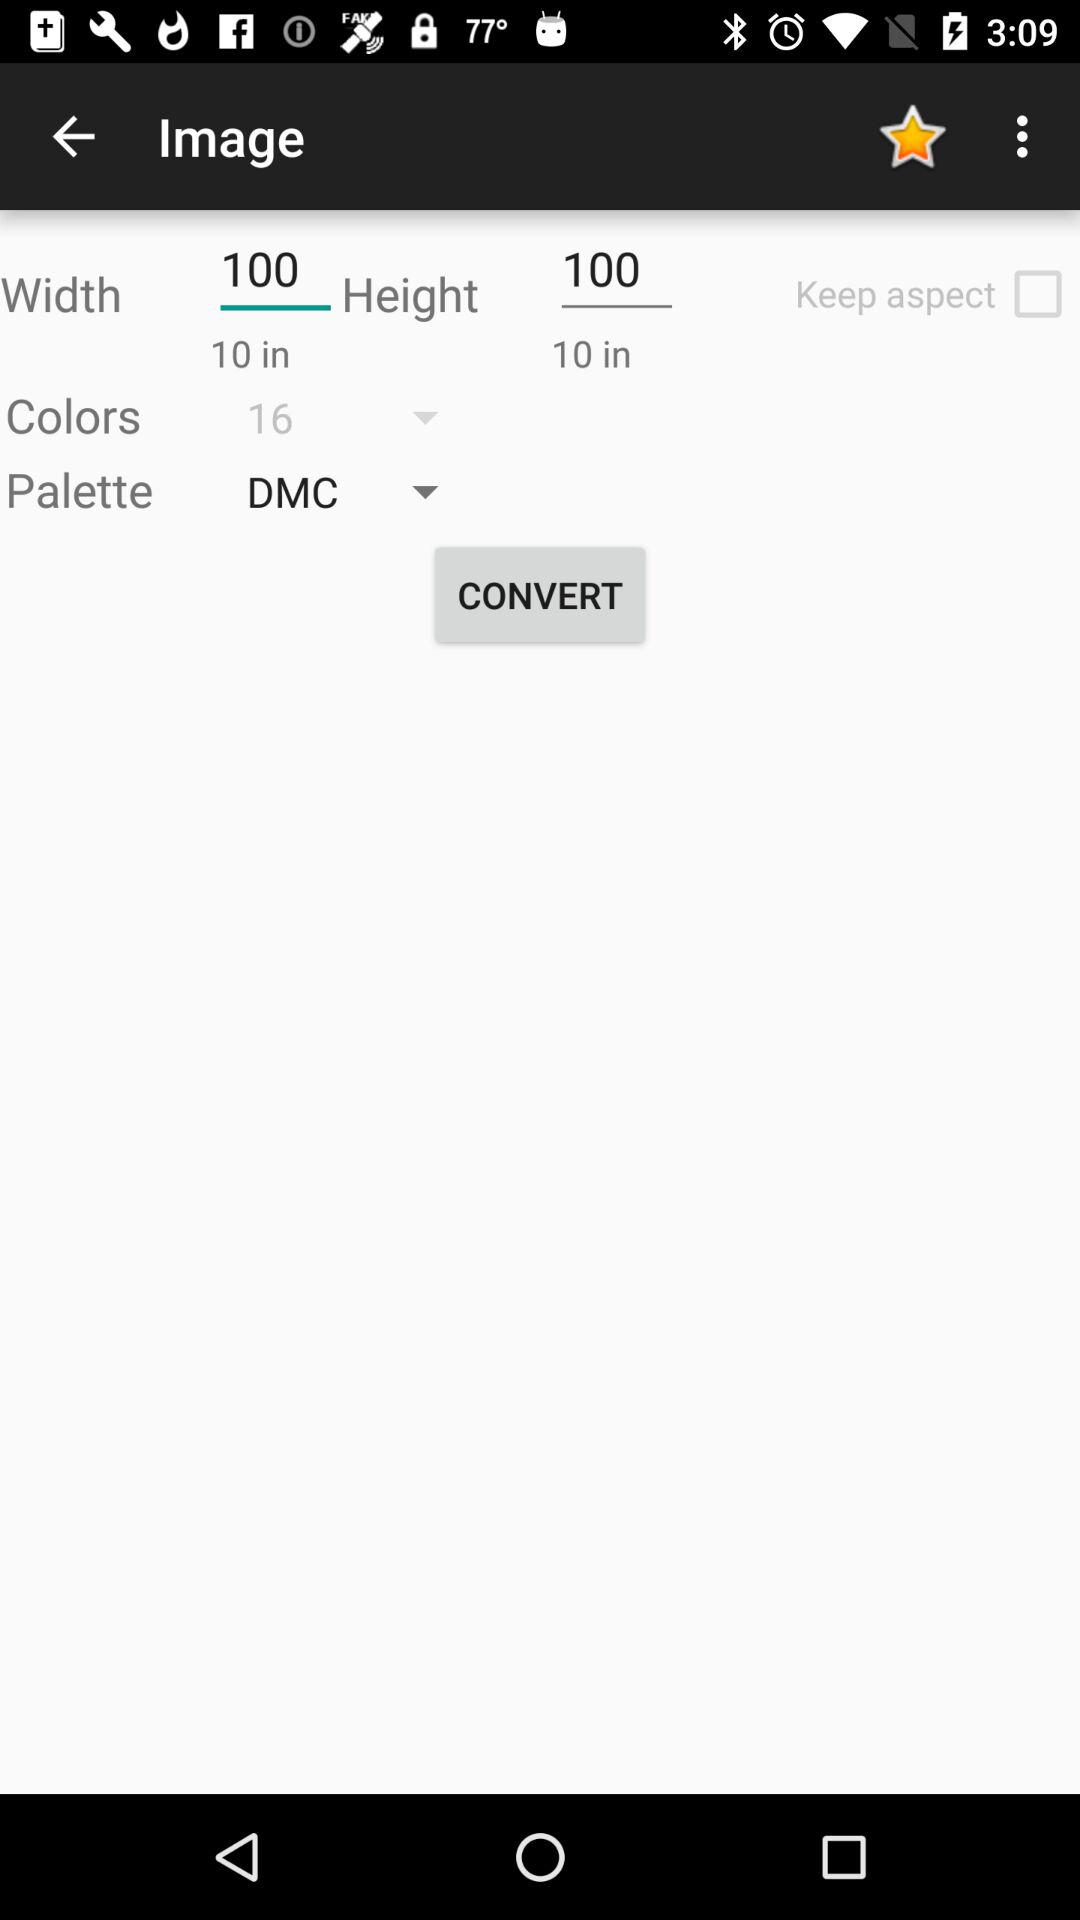 The height and width of the screenshot is (1920, 1080). I want to click on click on the yellow color star, so click(912, 136).